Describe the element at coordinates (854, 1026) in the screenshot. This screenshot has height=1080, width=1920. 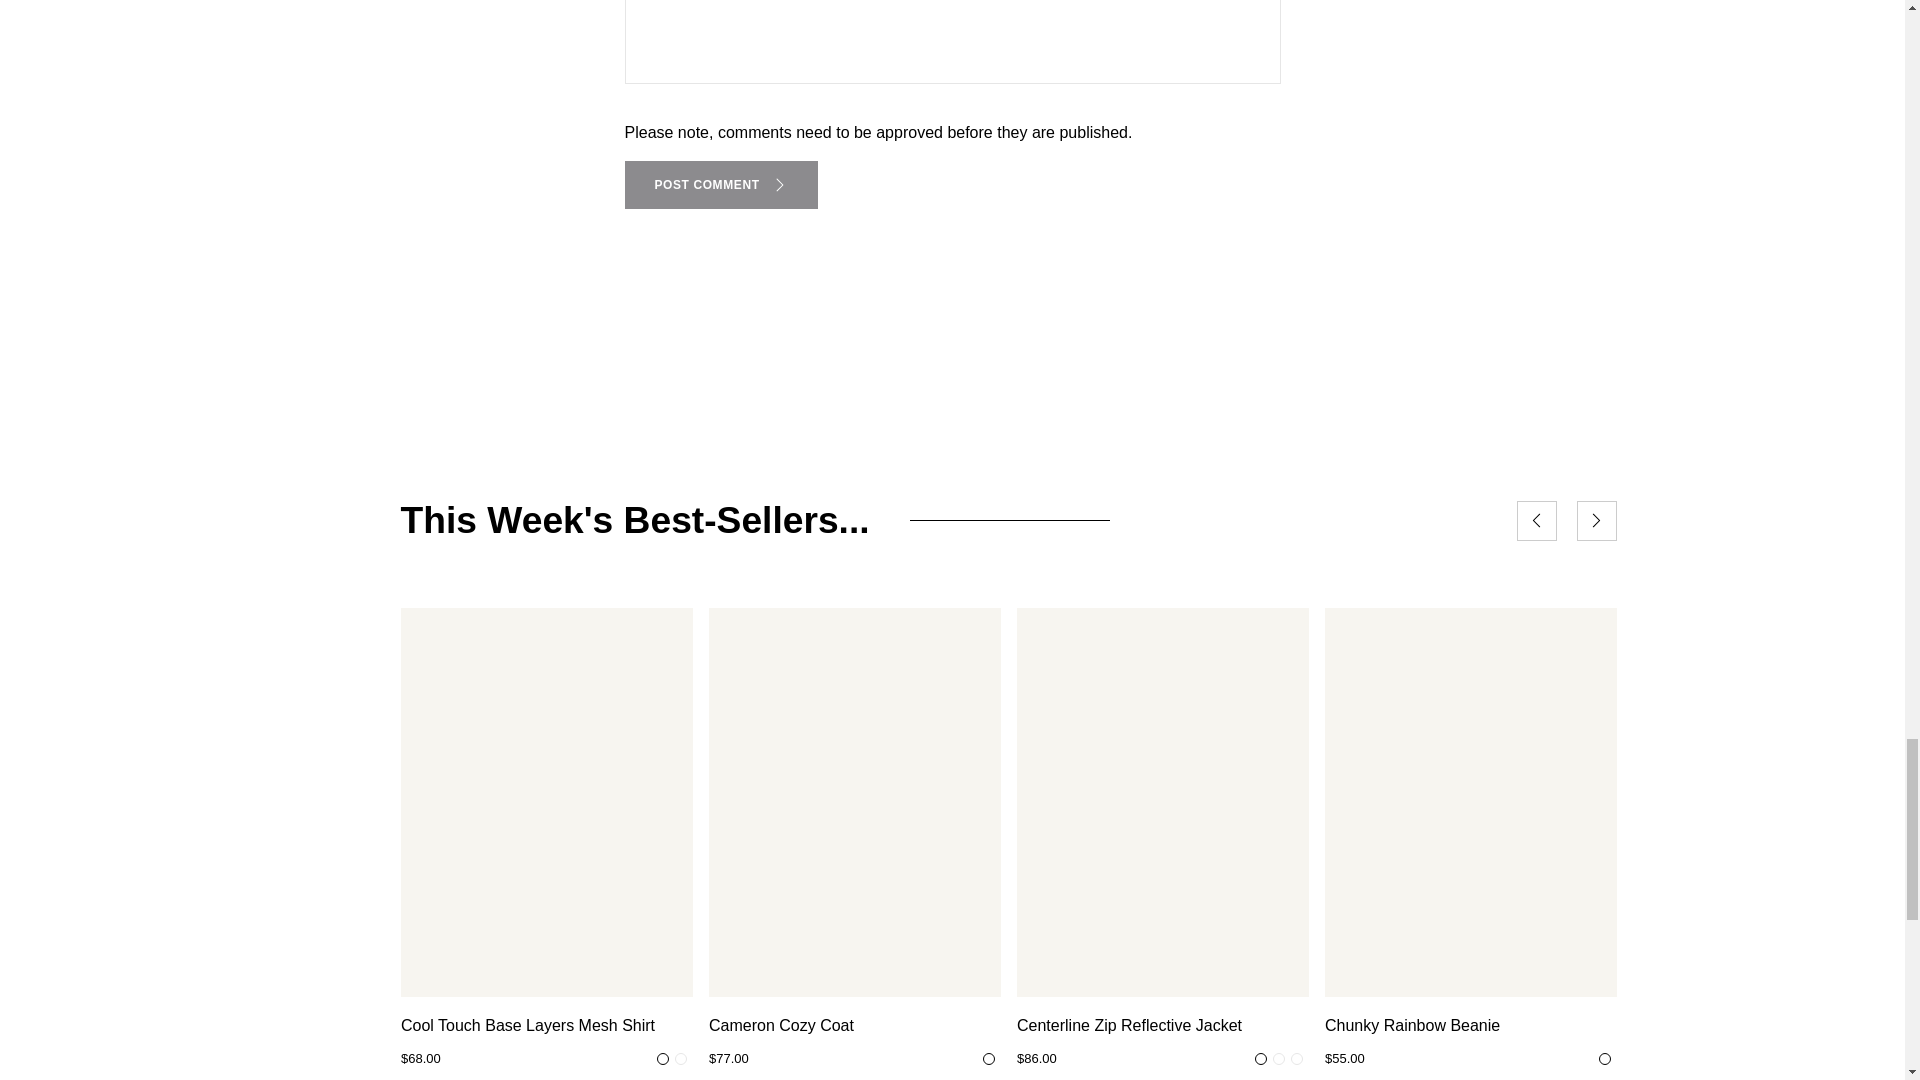
I see `Cameron Cozy Coat` at that location.